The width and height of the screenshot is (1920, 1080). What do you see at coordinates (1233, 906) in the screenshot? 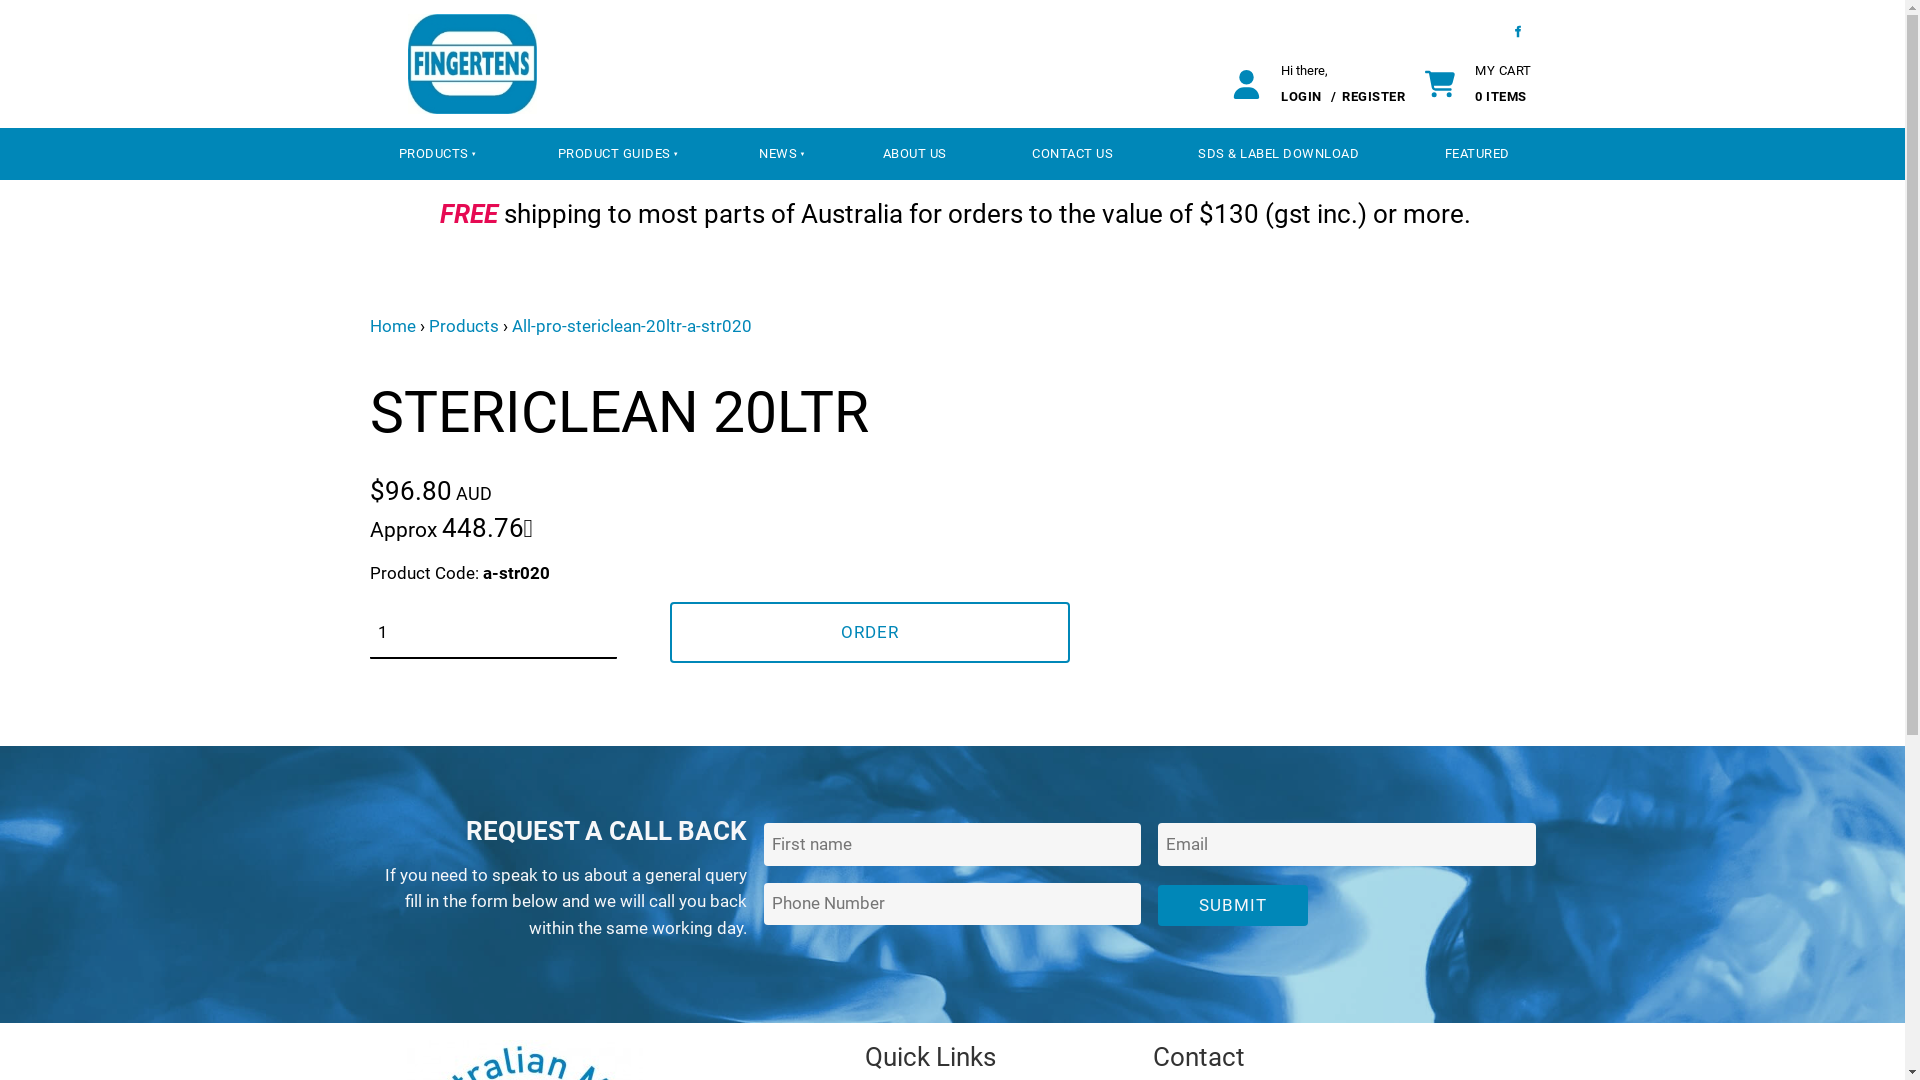
I see `SUBMIT` at bounding box center [1233, 906].